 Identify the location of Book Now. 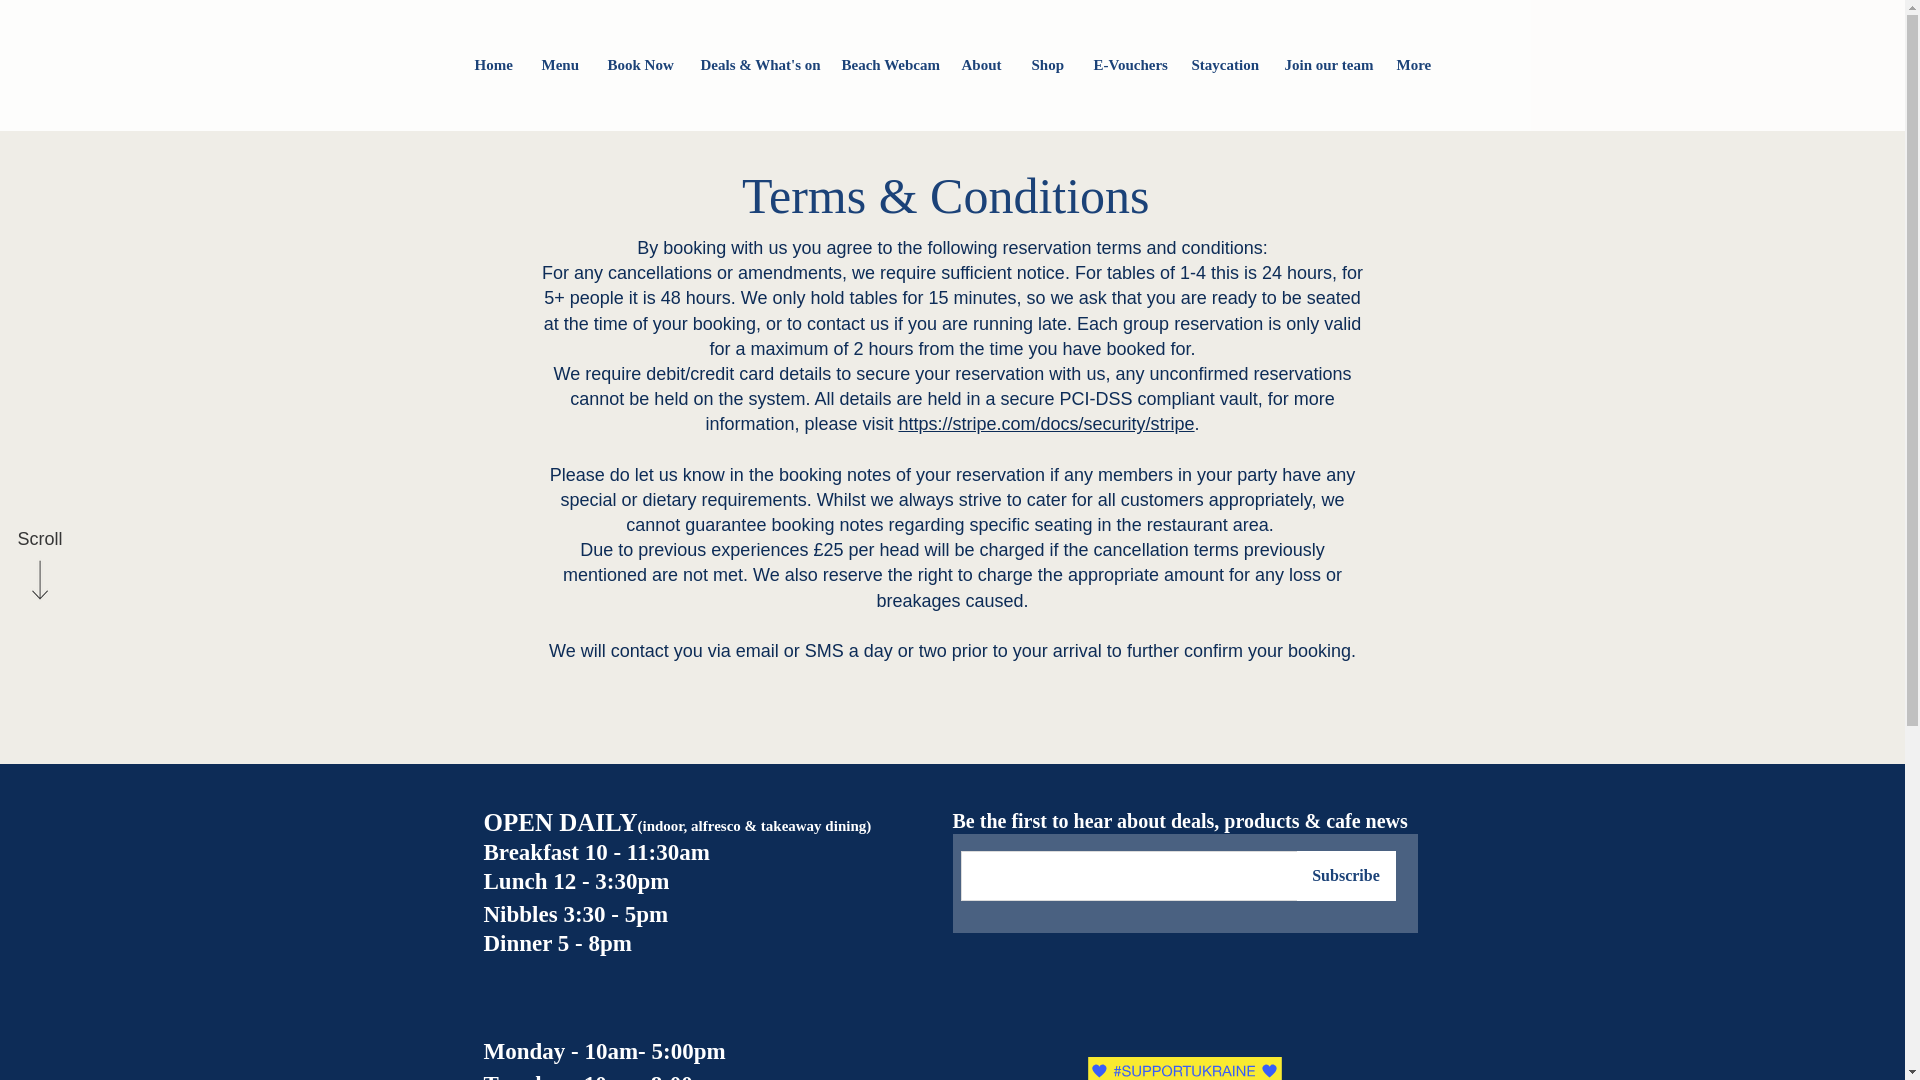
(638, 64).